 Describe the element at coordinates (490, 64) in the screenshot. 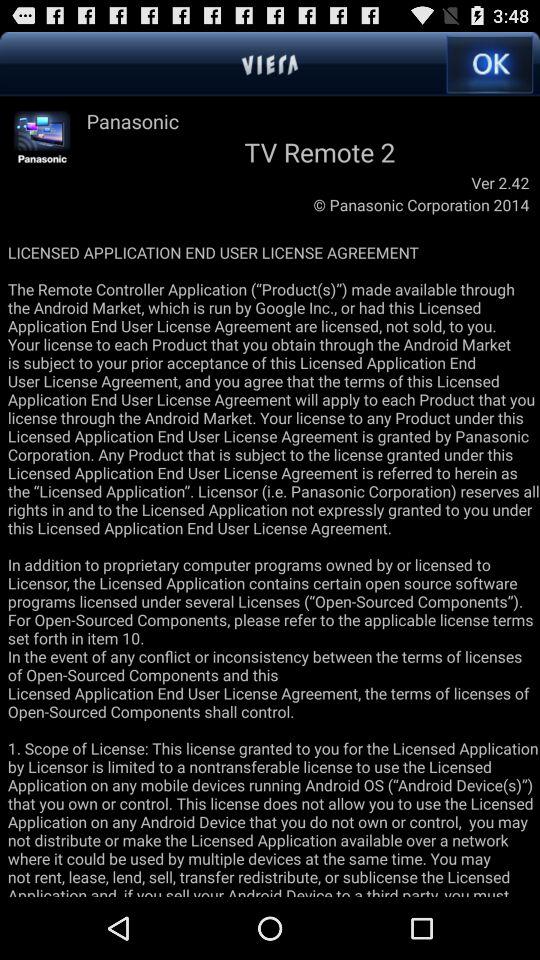

I see `confirm` at that location.